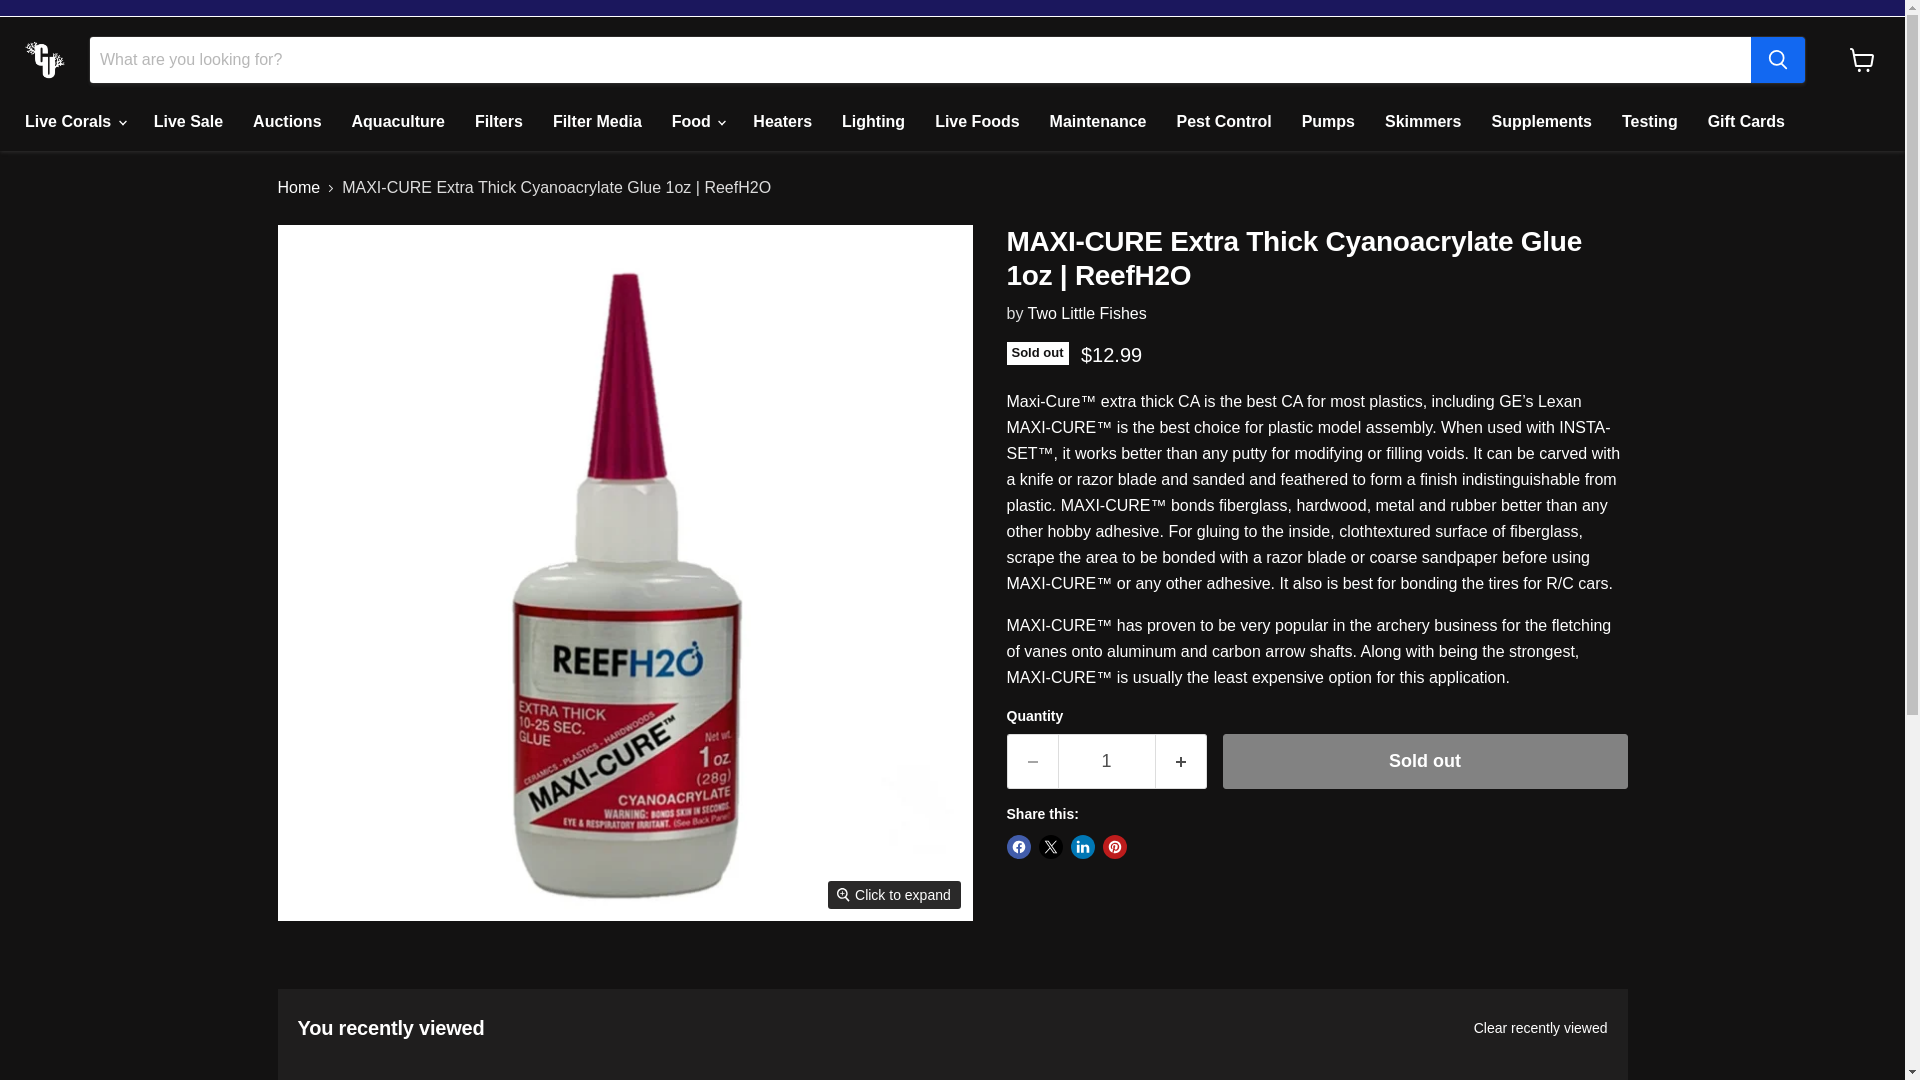  What do you see at coordinates (976, 122) in the screenshot?
I see `Live Foods` at bounding box center [976, 122].